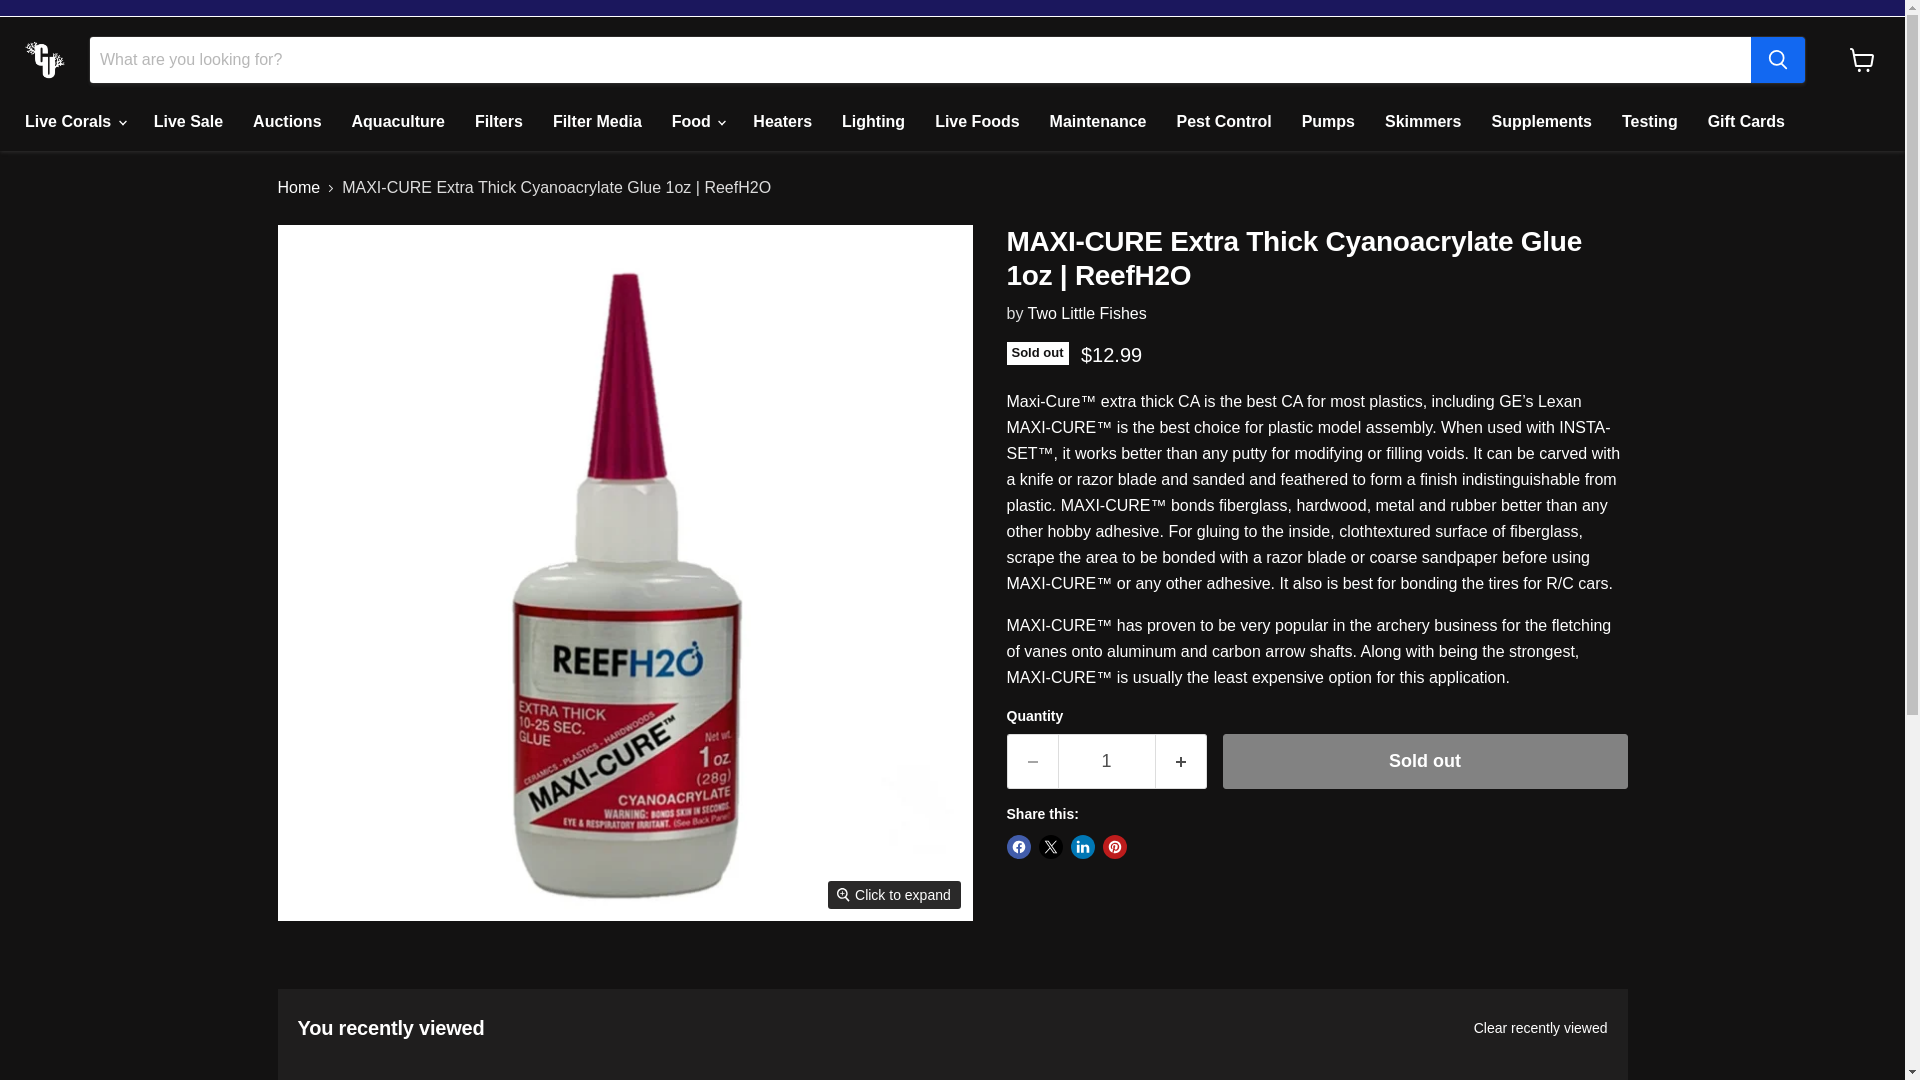  What do you see at coordinates (976, 122) in the screenshot?
I see `Live Foods` at bounding box center [976, 122].